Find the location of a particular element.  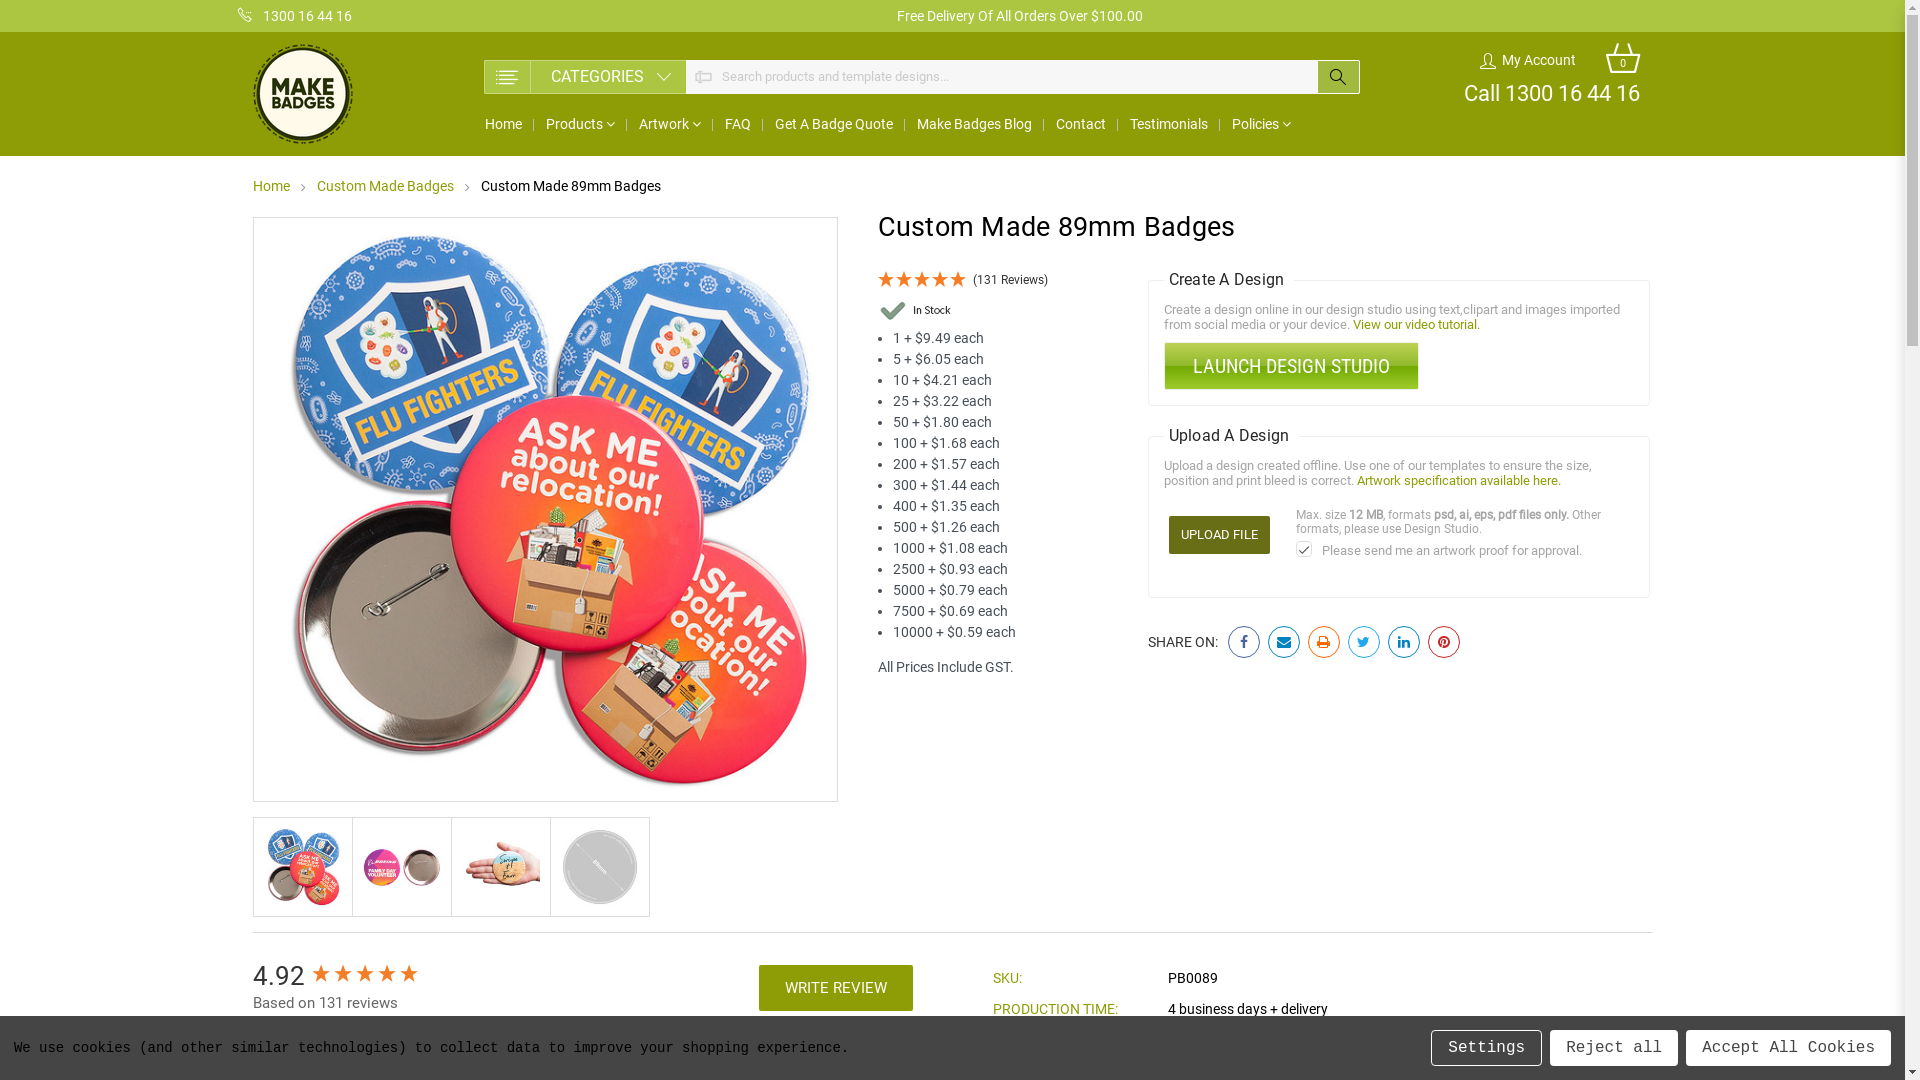

Artwork specification available here. is located at coordinates (1459, 480).